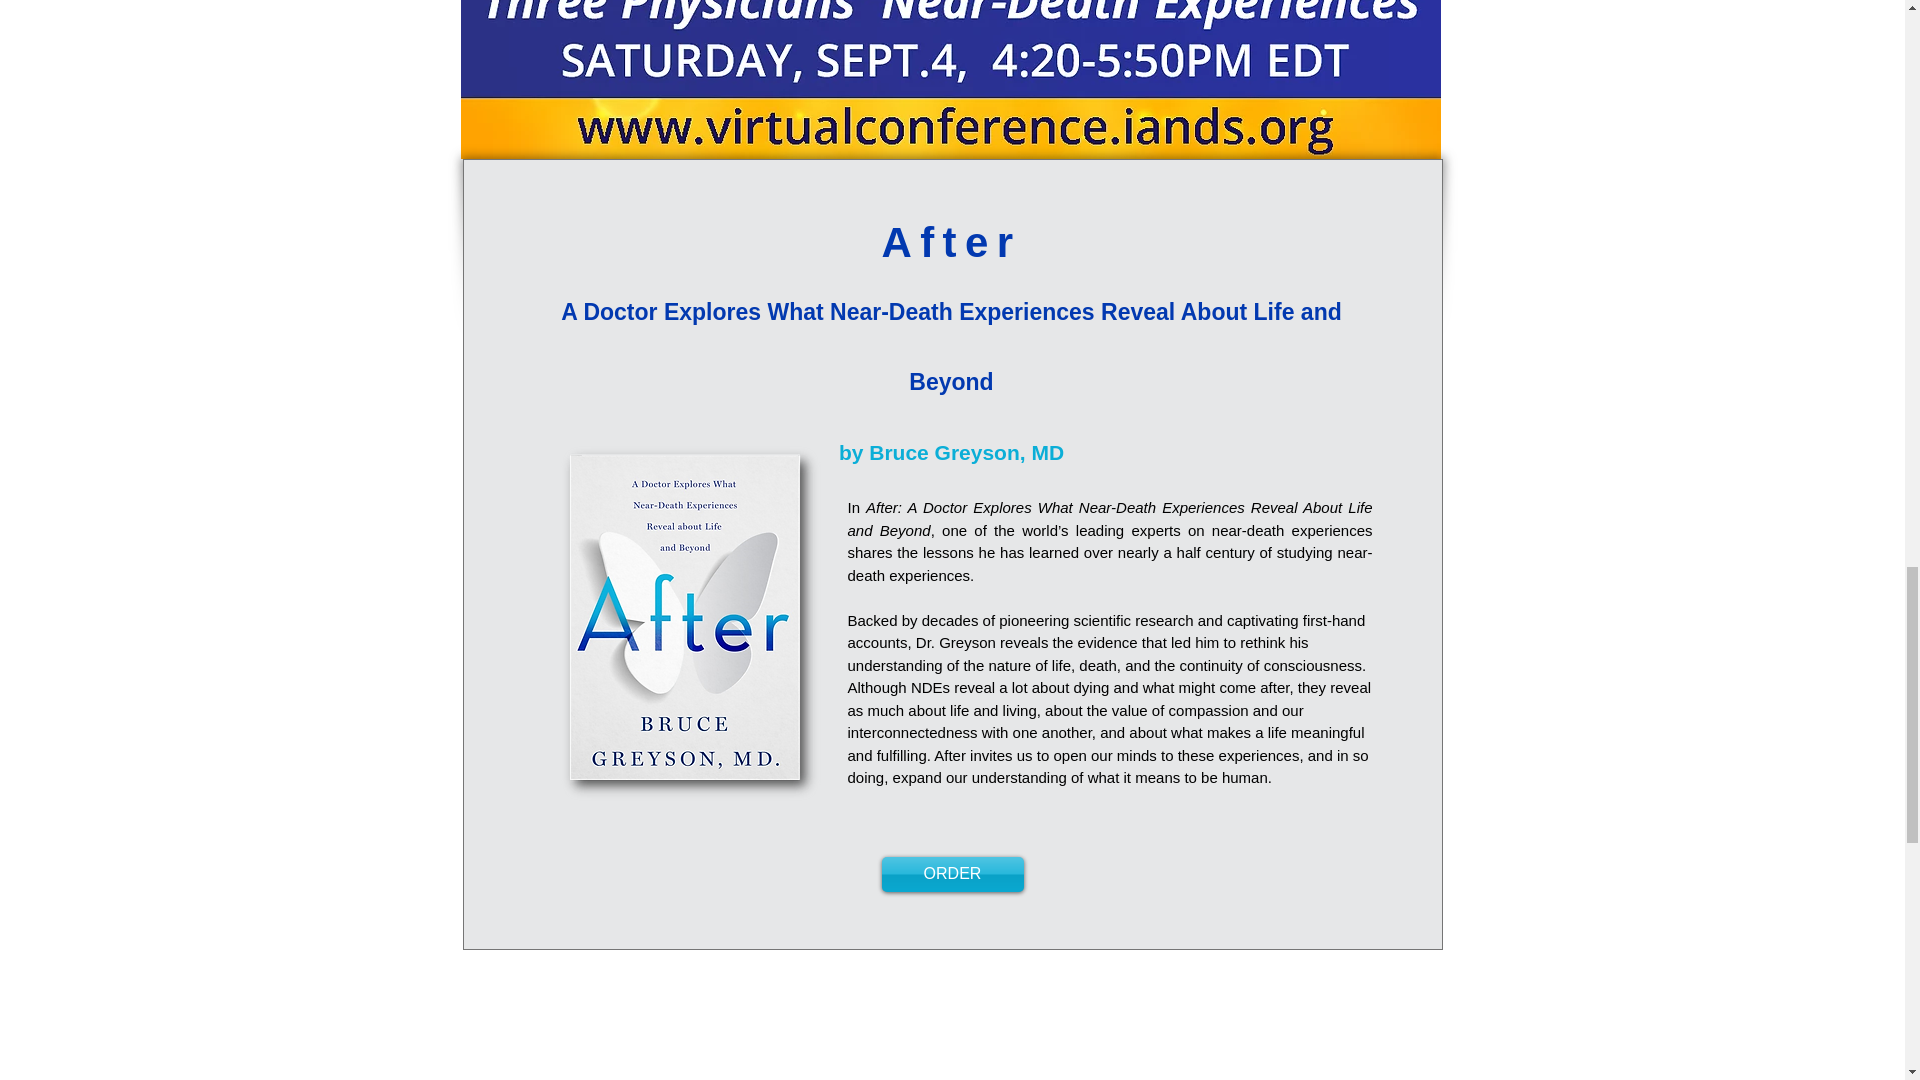 The height and width of the screenshot is (1080, 1920). Describe the element at coordinates (952, 874) in the screenshot. I see `ORDER` at that location.